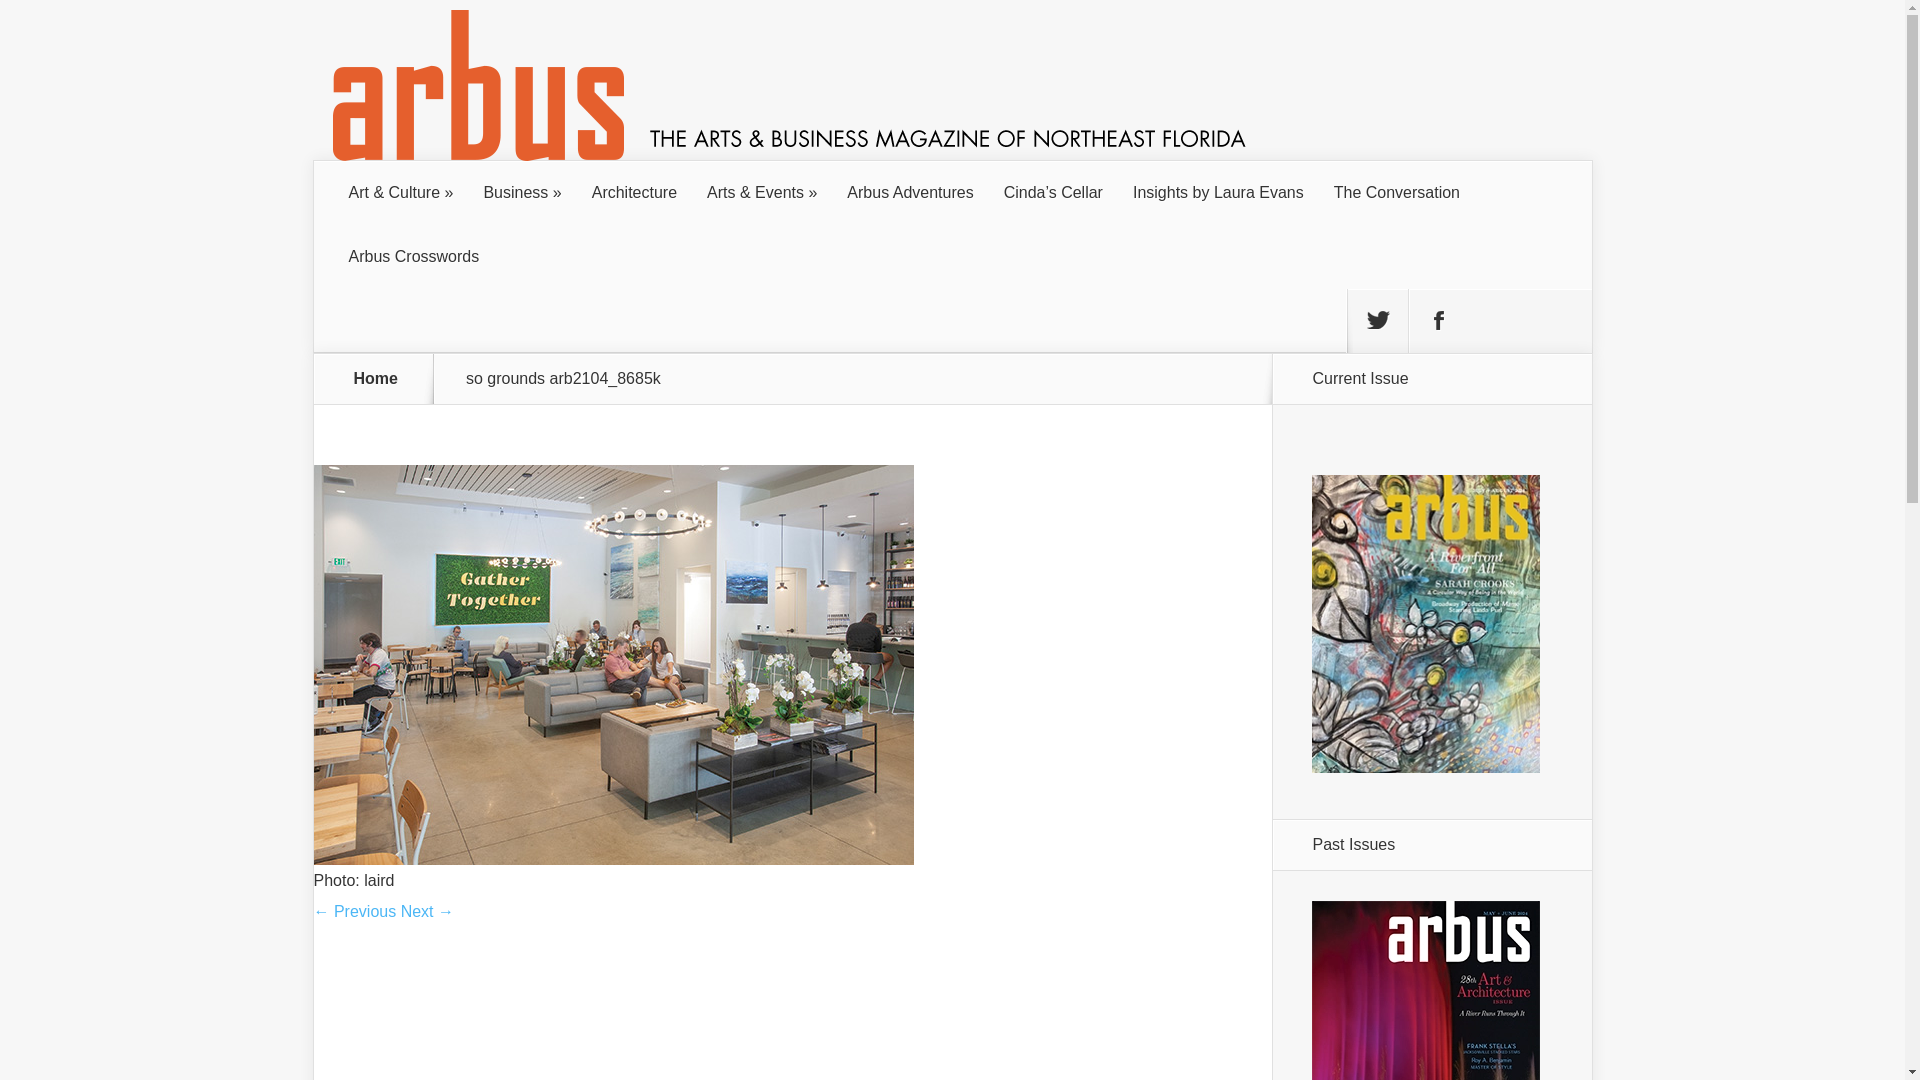 Image resolution: width=1920 pixels, height=1080 pixels. I want to click on Follow us on Facebook, so click(1438, 321).